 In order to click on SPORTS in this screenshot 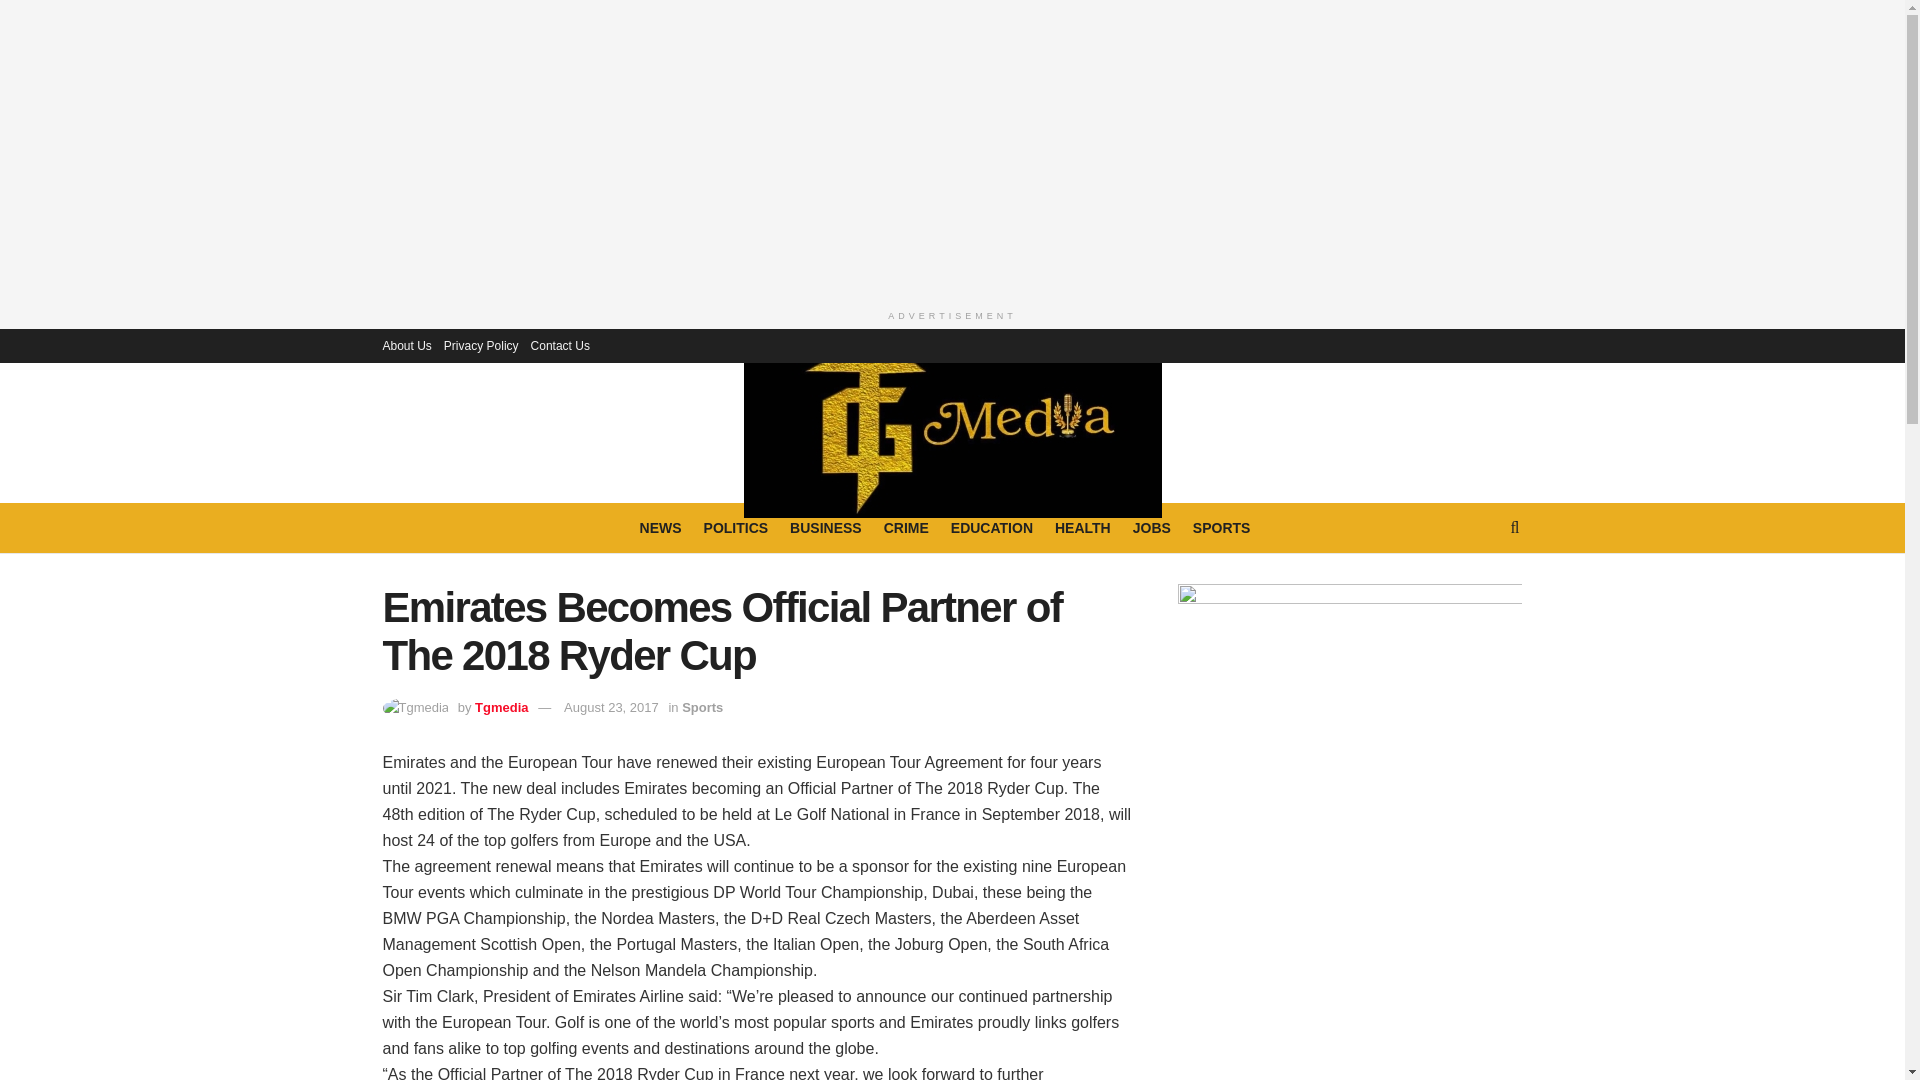, I will do `click(1222, 528)`.